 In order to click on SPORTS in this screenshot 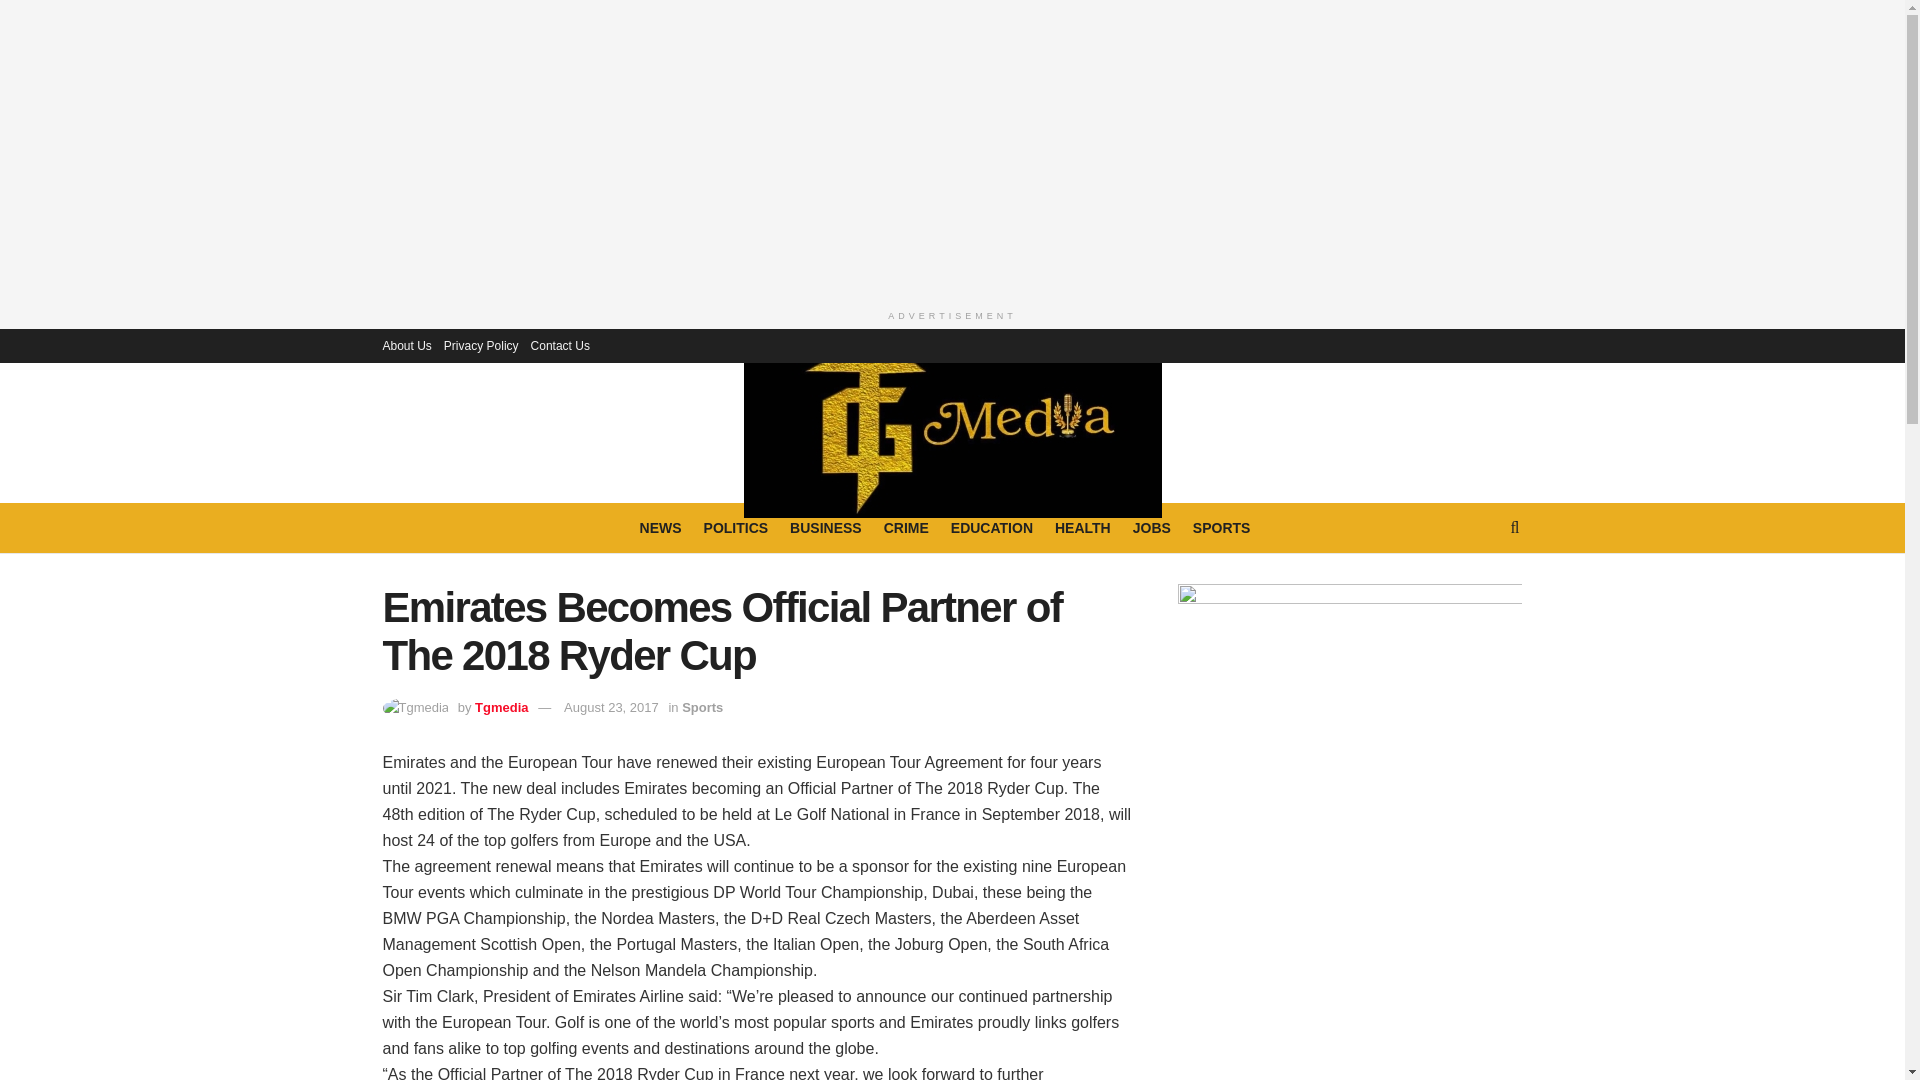, I will do `click(1222, 528)`.